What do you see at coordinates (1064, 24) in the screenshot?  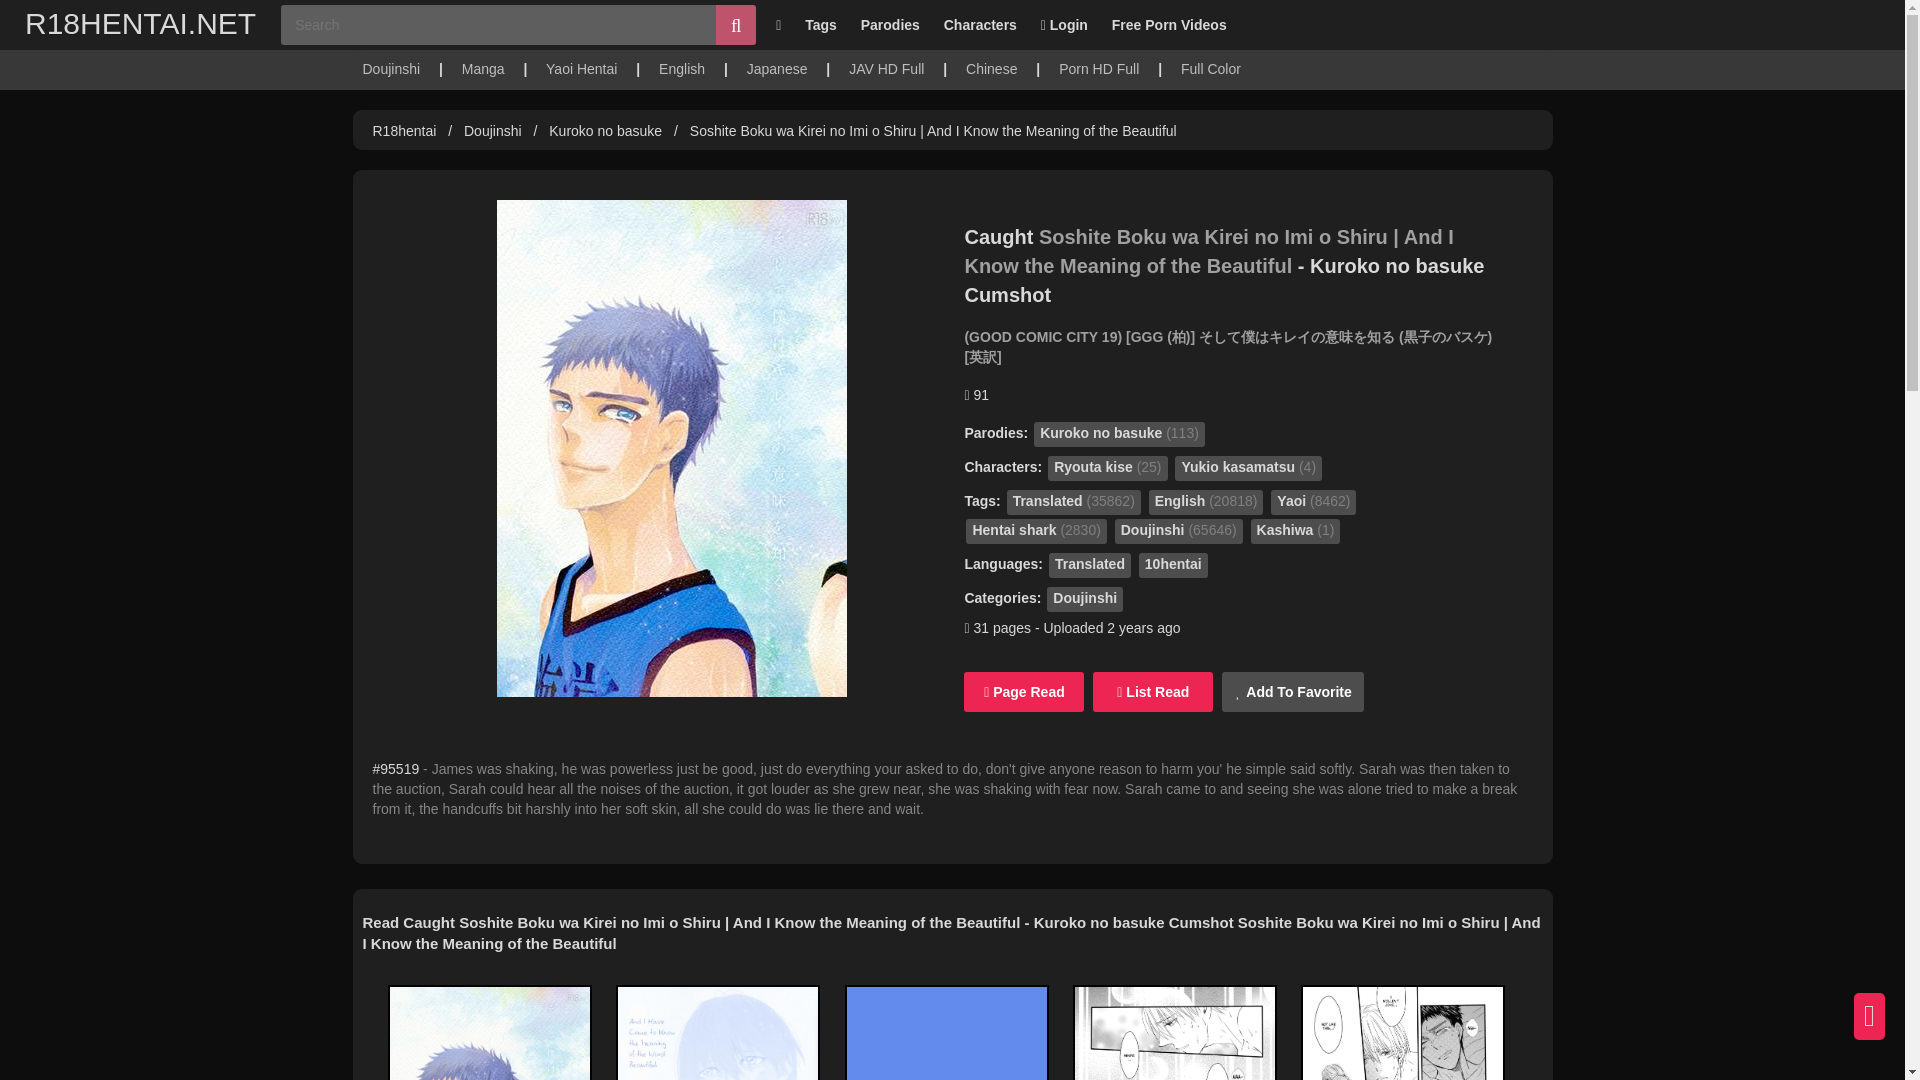 I see `Login` at bounding box center [1064, 24].